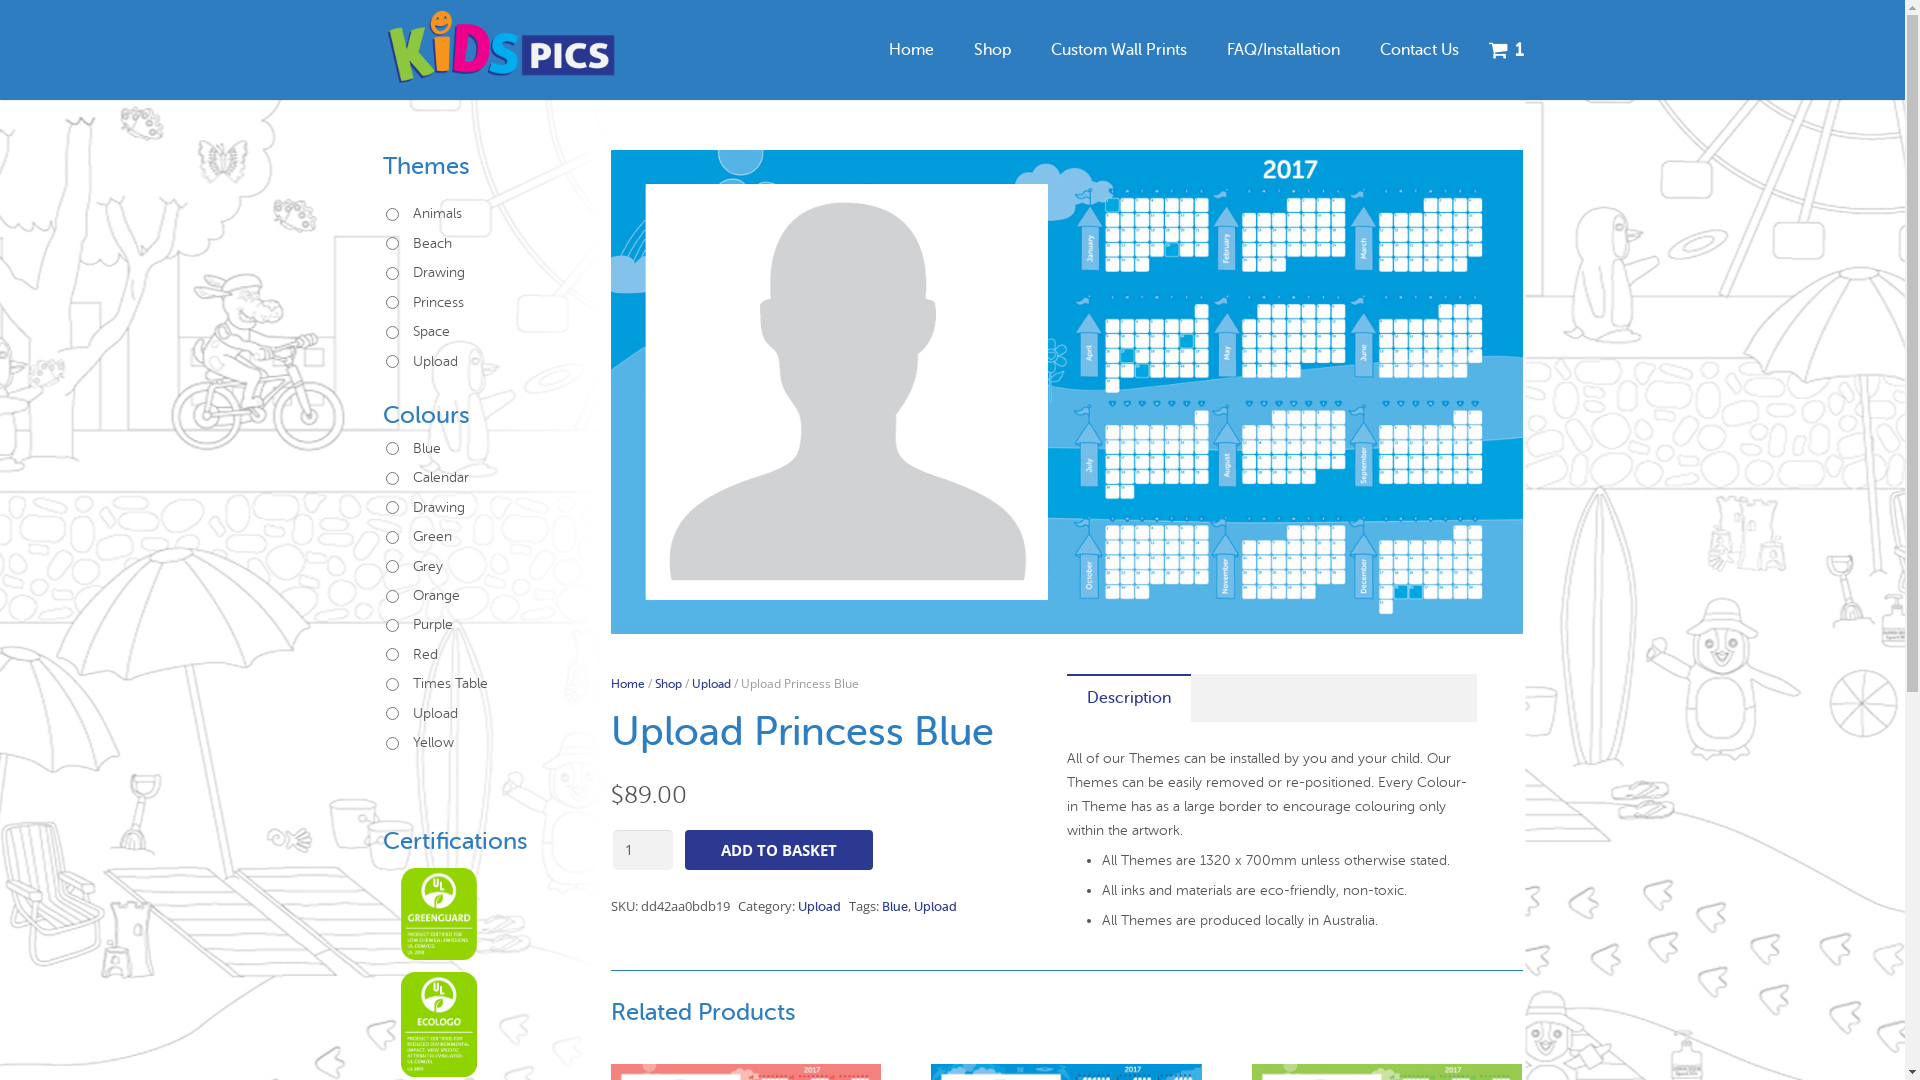  Describe the element at coordinates (1118, 50) in the screenshot. I see `Custom Wall Prints` at that location.